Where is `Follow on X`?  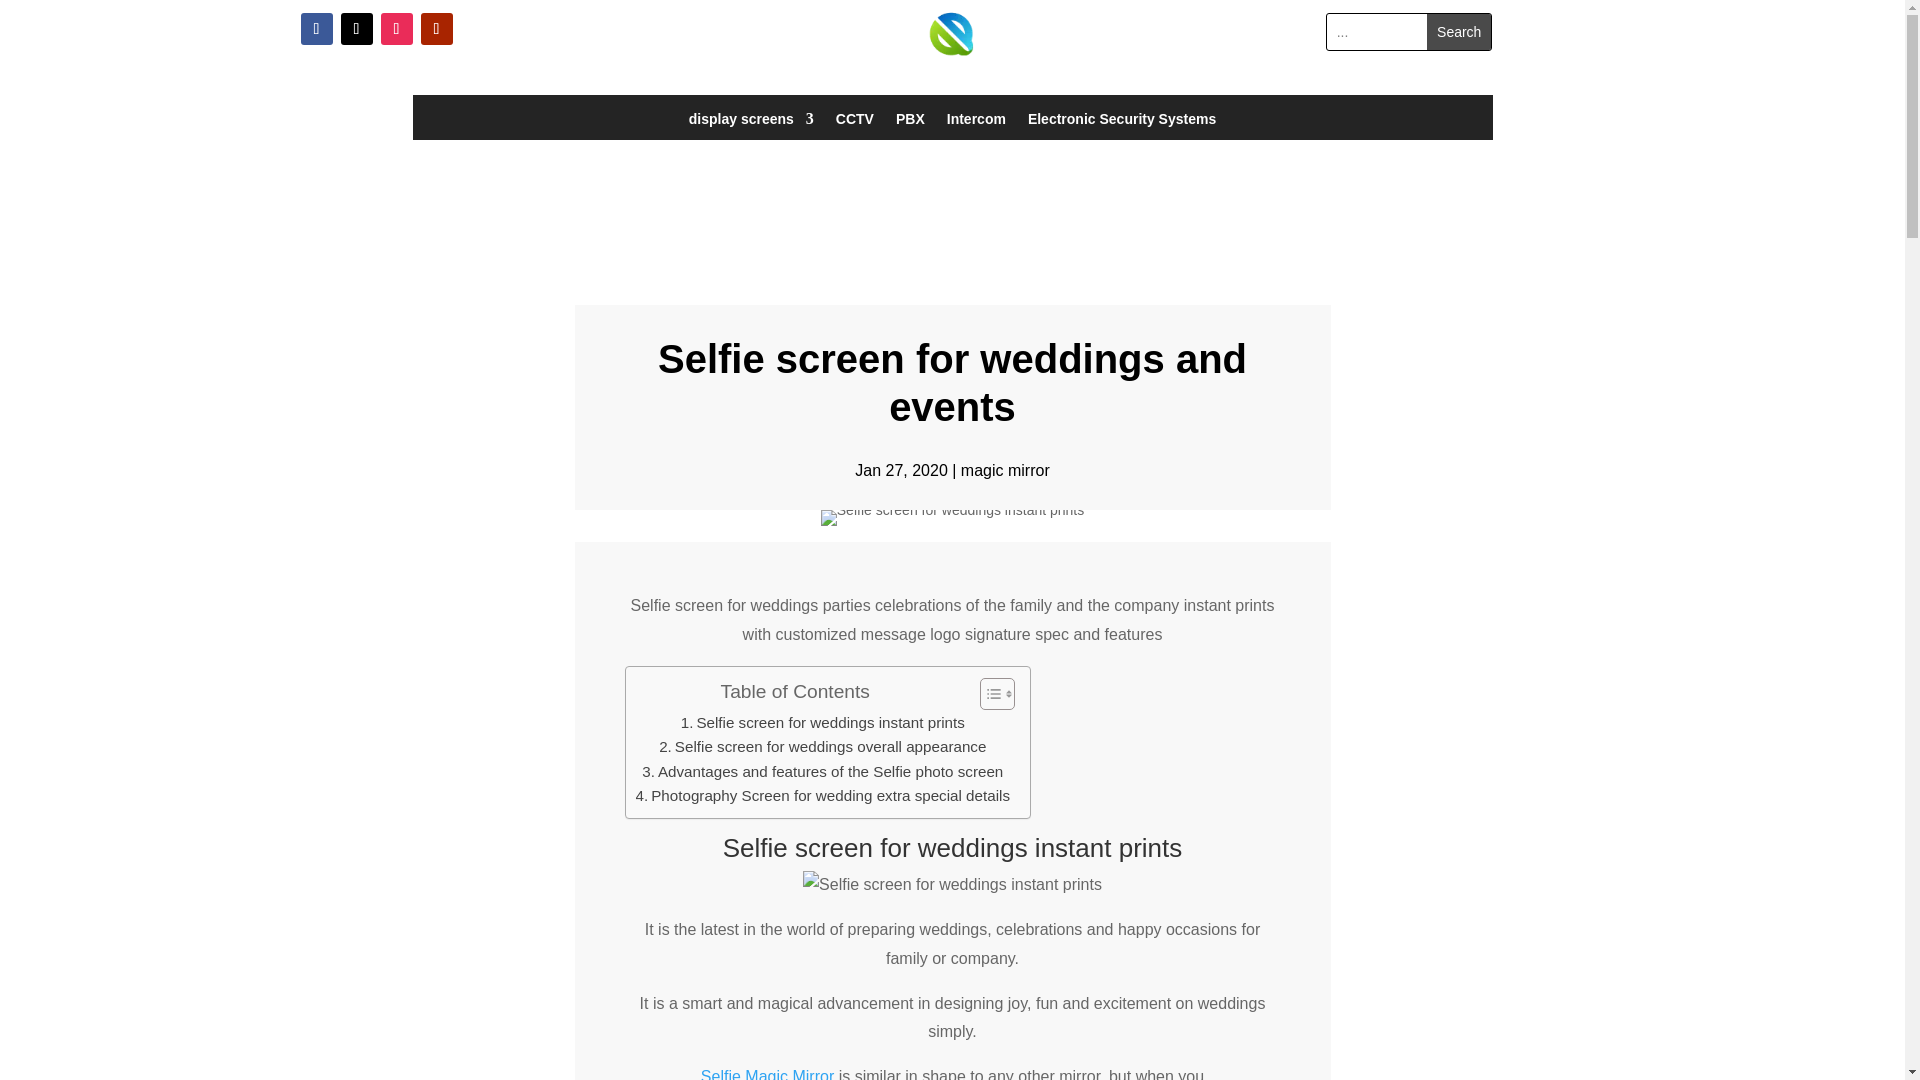 Follow on X is located at coordinates (356, 28).